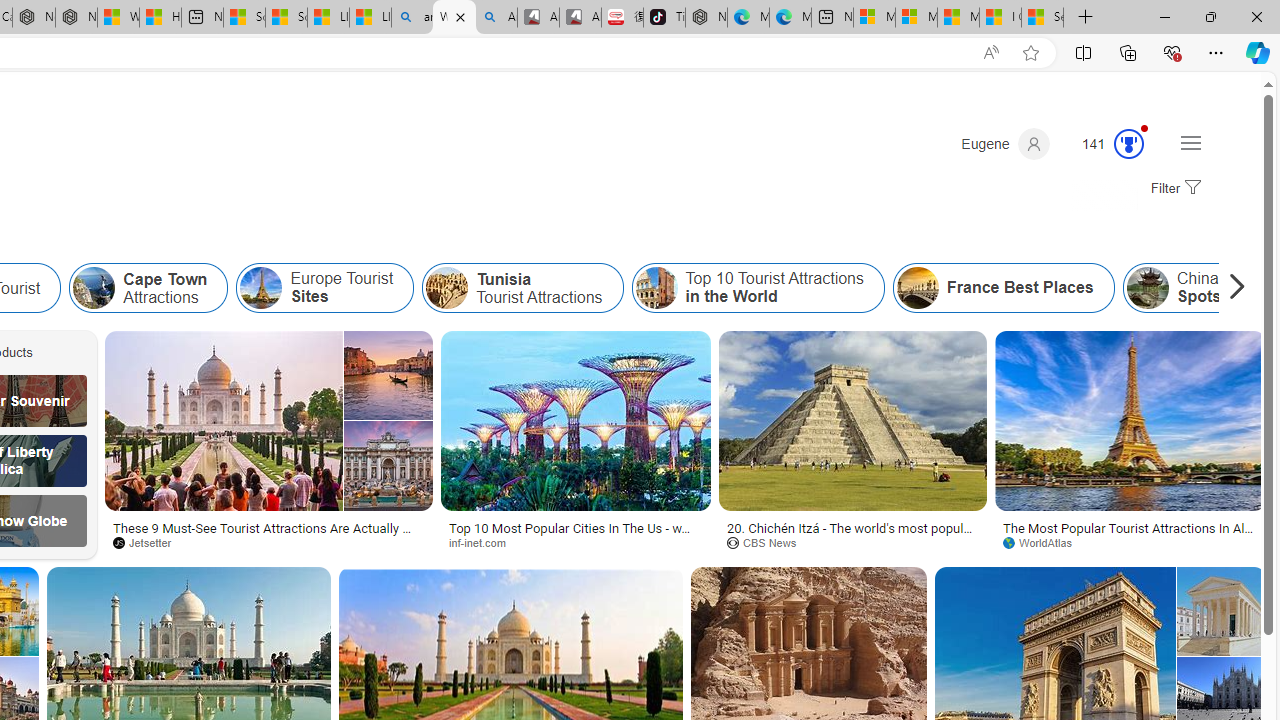 This screenshot has height=720, width=1280. Describe the element at coordinates (1004, 288) in the screenshot. I see `Class: item col` at that location.